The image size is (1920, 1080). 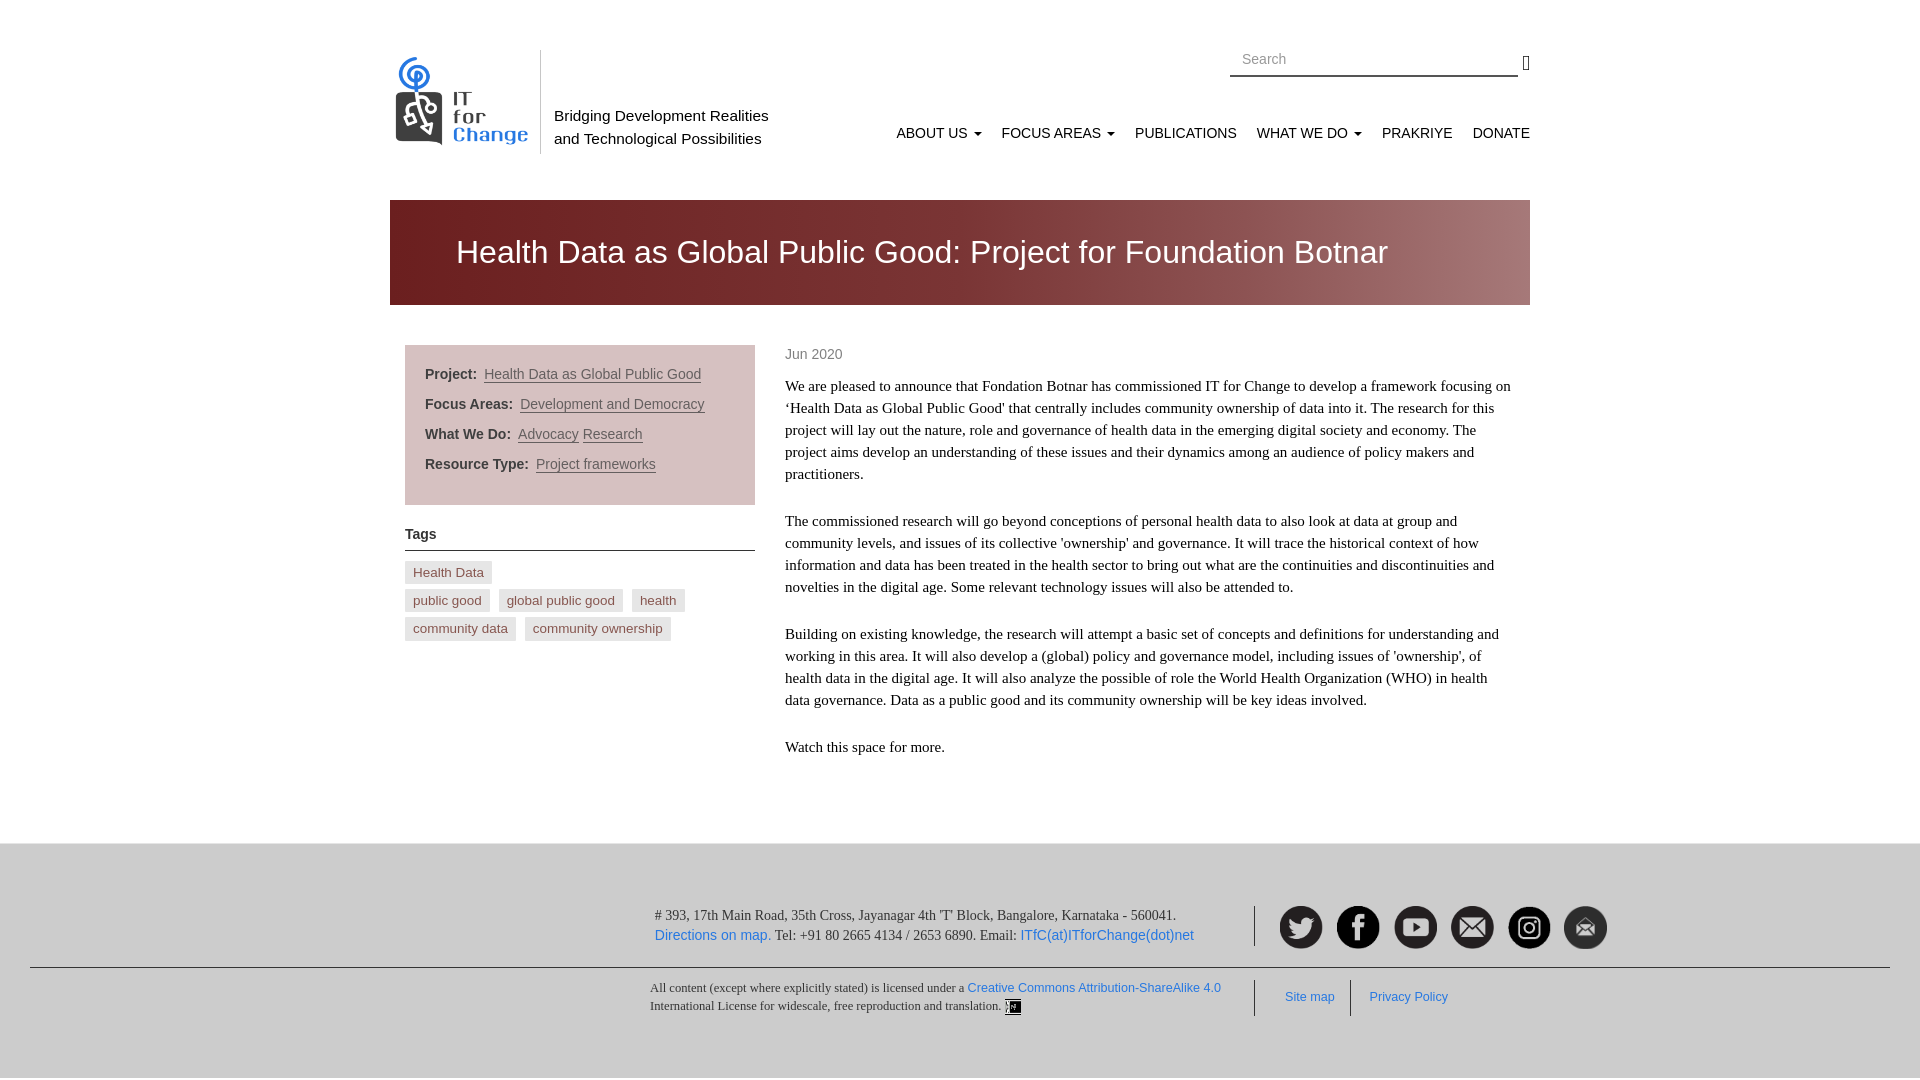 I want to click on WHAT WE DO, so click(x=1309, y=133).